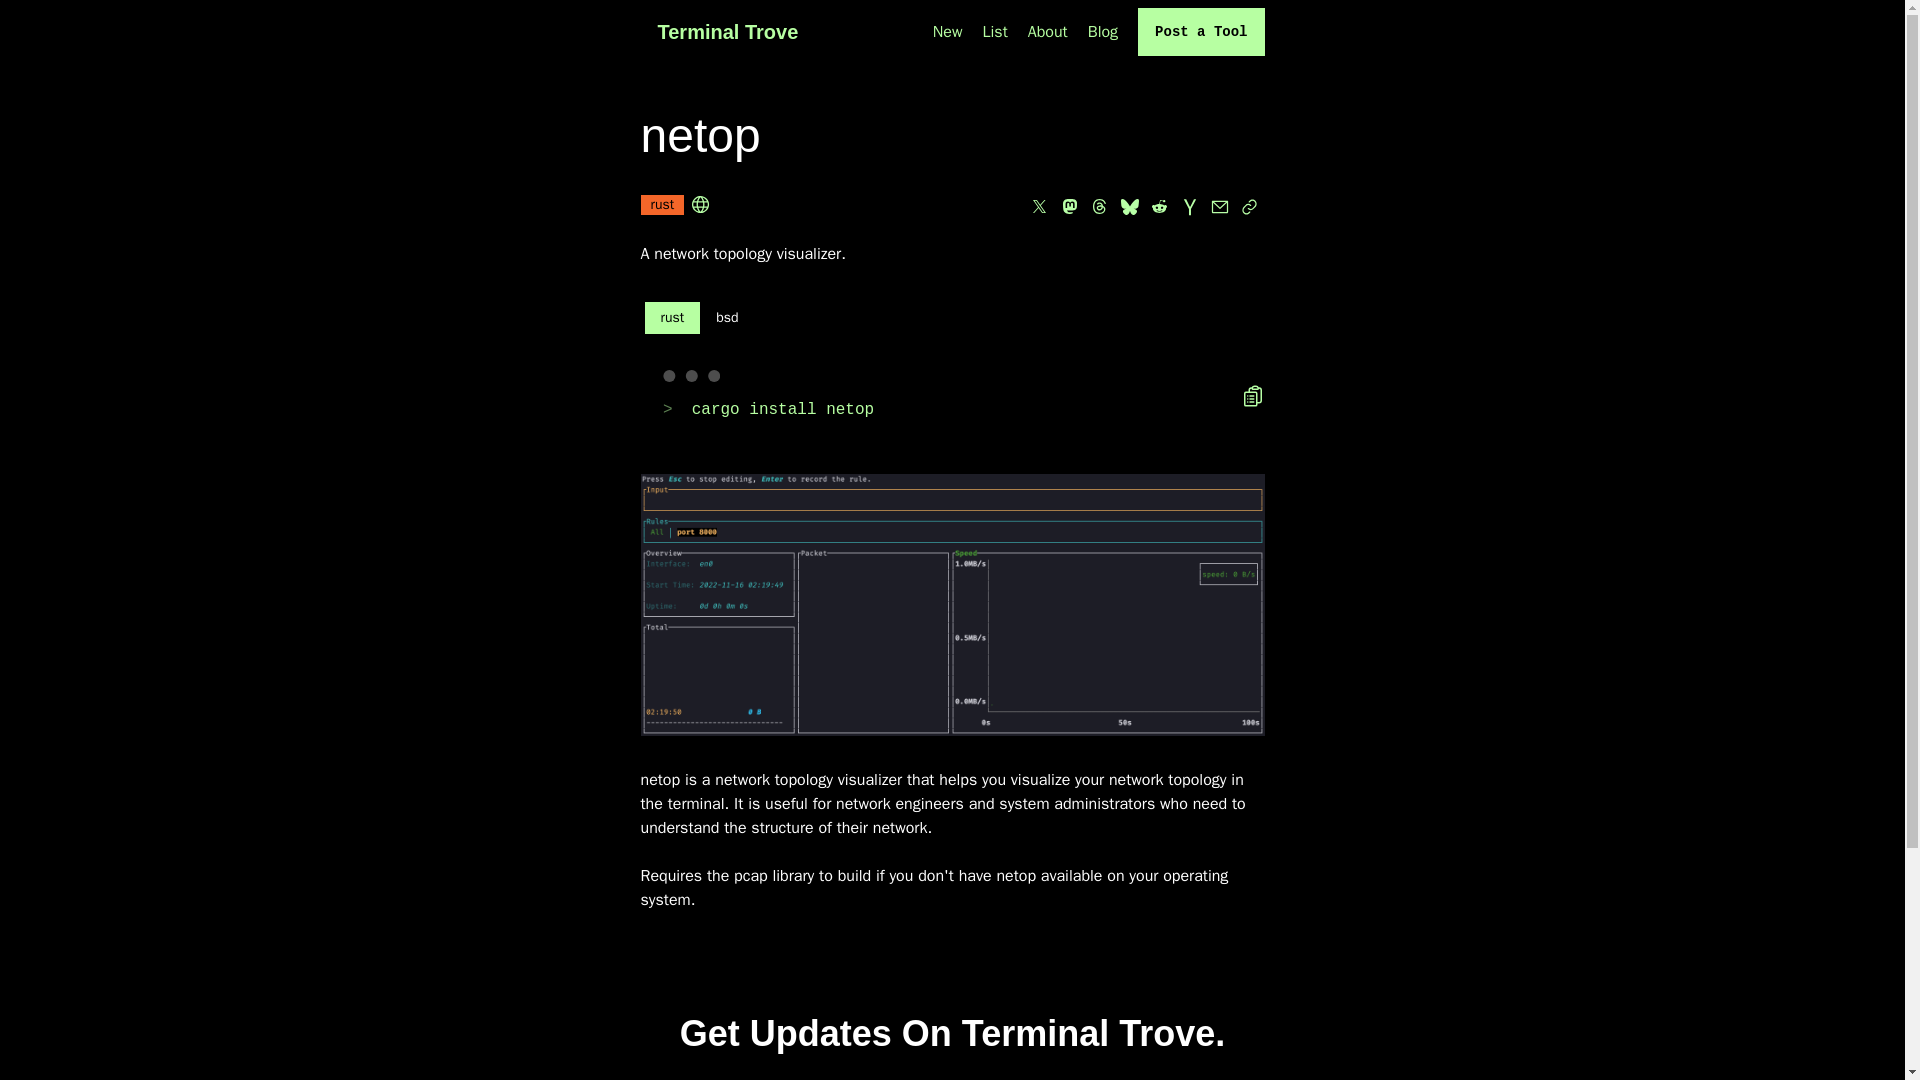  What do you see at coordinates (1102, 32) in the screenshot?
I see `Blog` at bounding box center [1102, 32].